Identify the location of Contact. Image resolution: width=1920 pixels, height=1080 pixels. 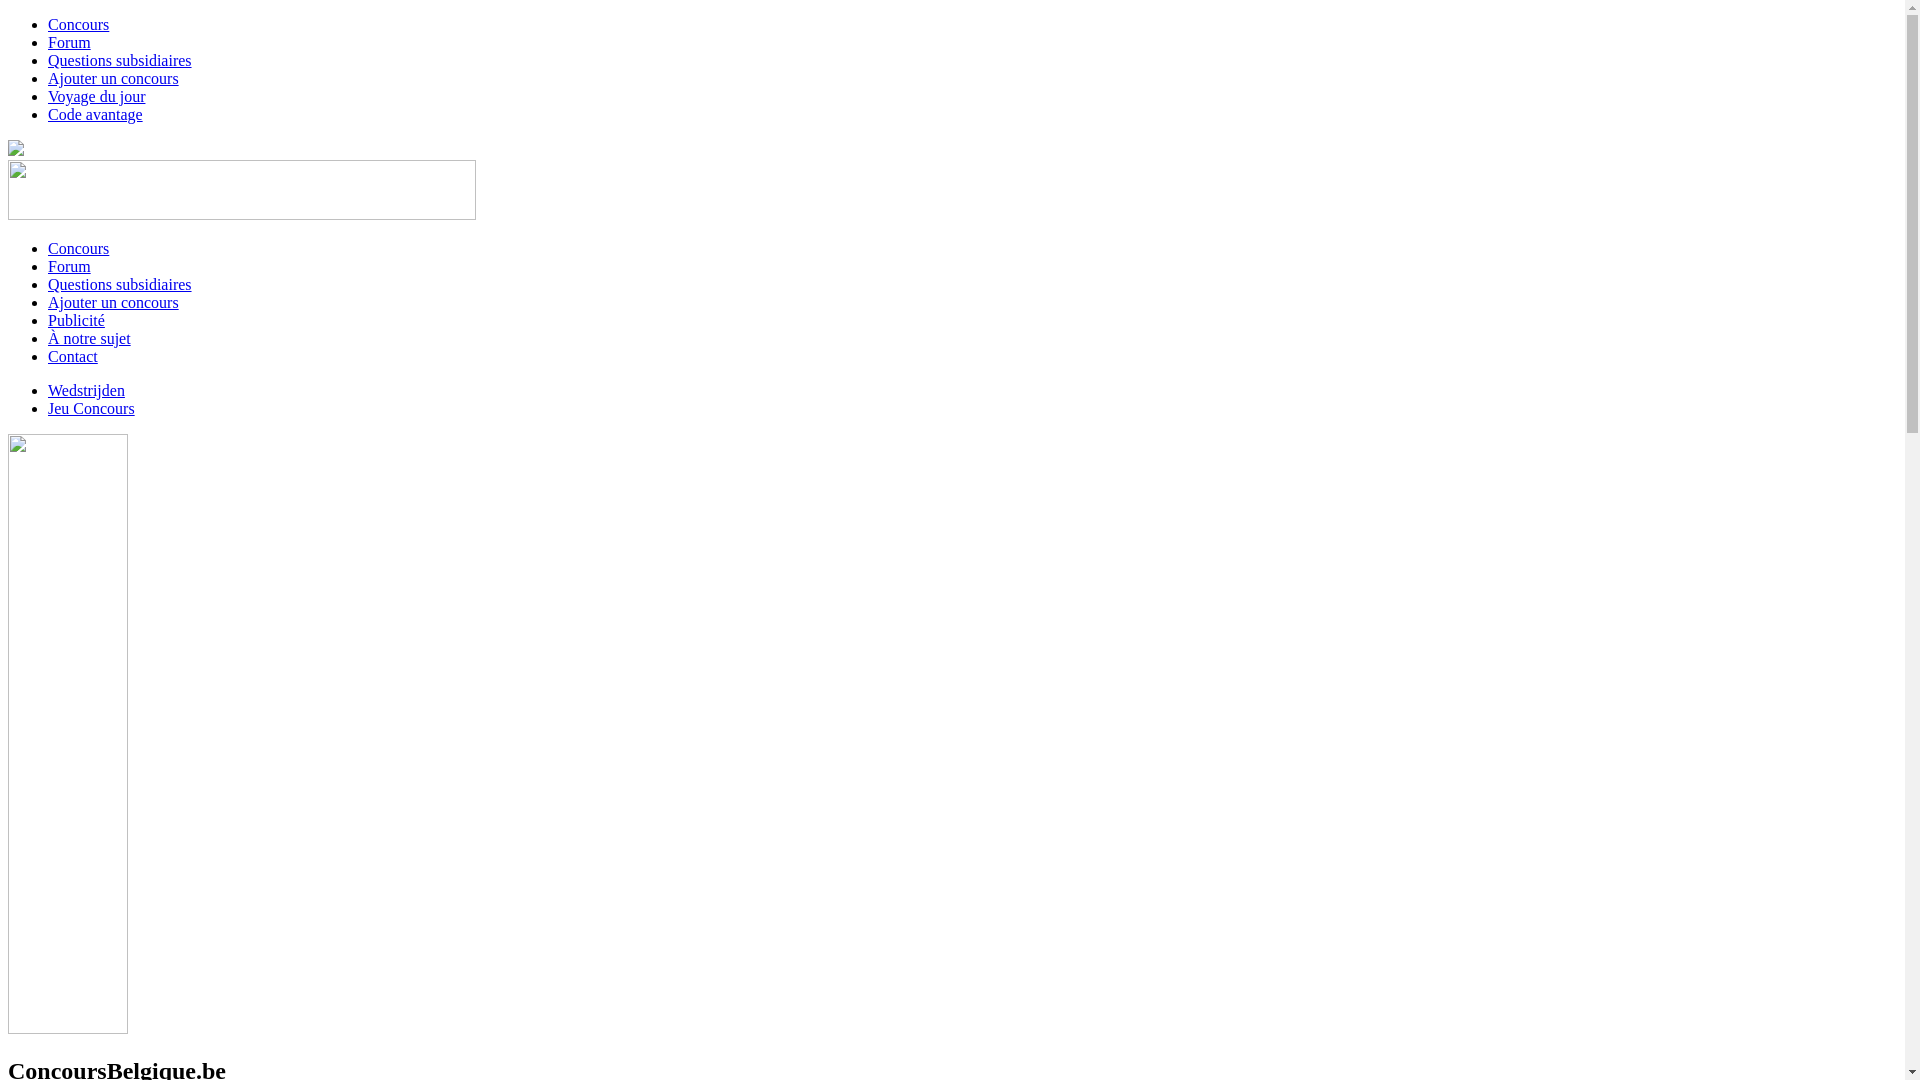
(73, 356).